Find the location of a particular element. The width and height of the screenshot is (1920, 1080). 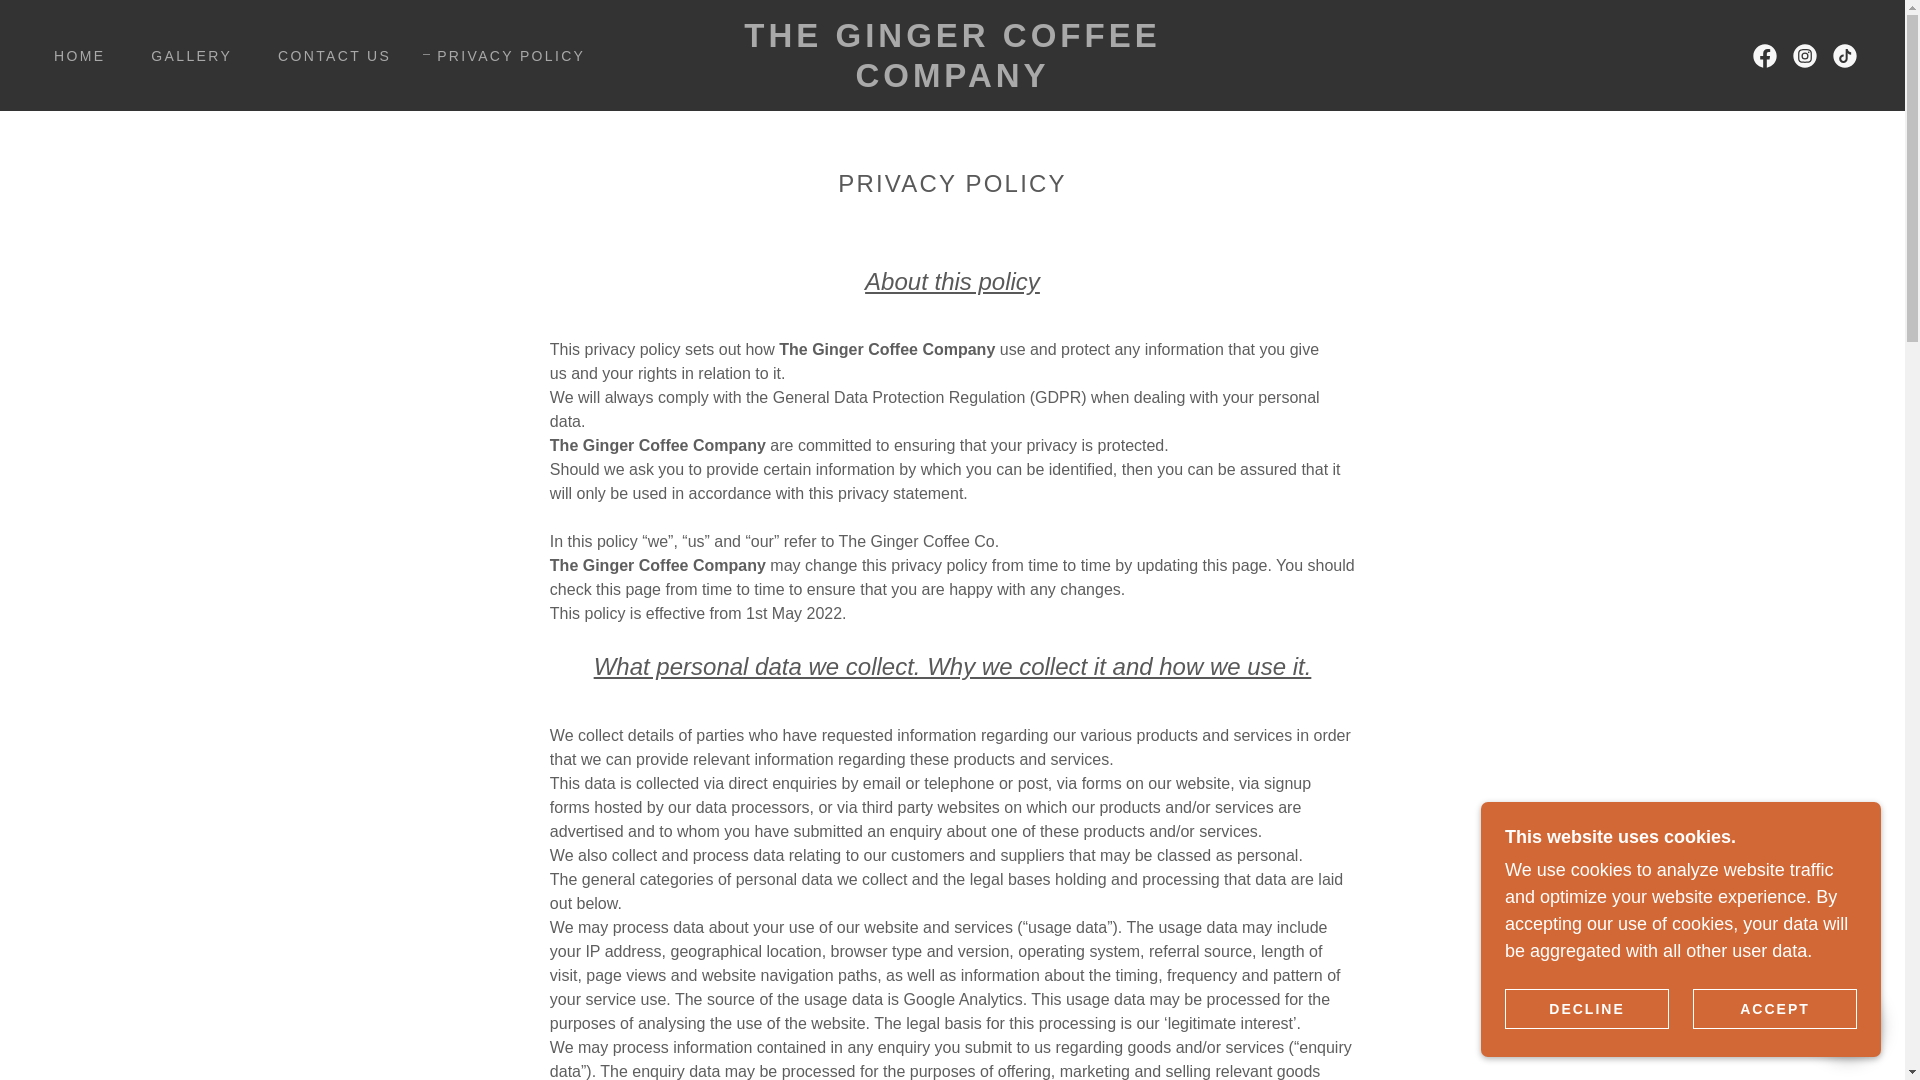

ACCEPT is located at coordinates (1774, 1008).